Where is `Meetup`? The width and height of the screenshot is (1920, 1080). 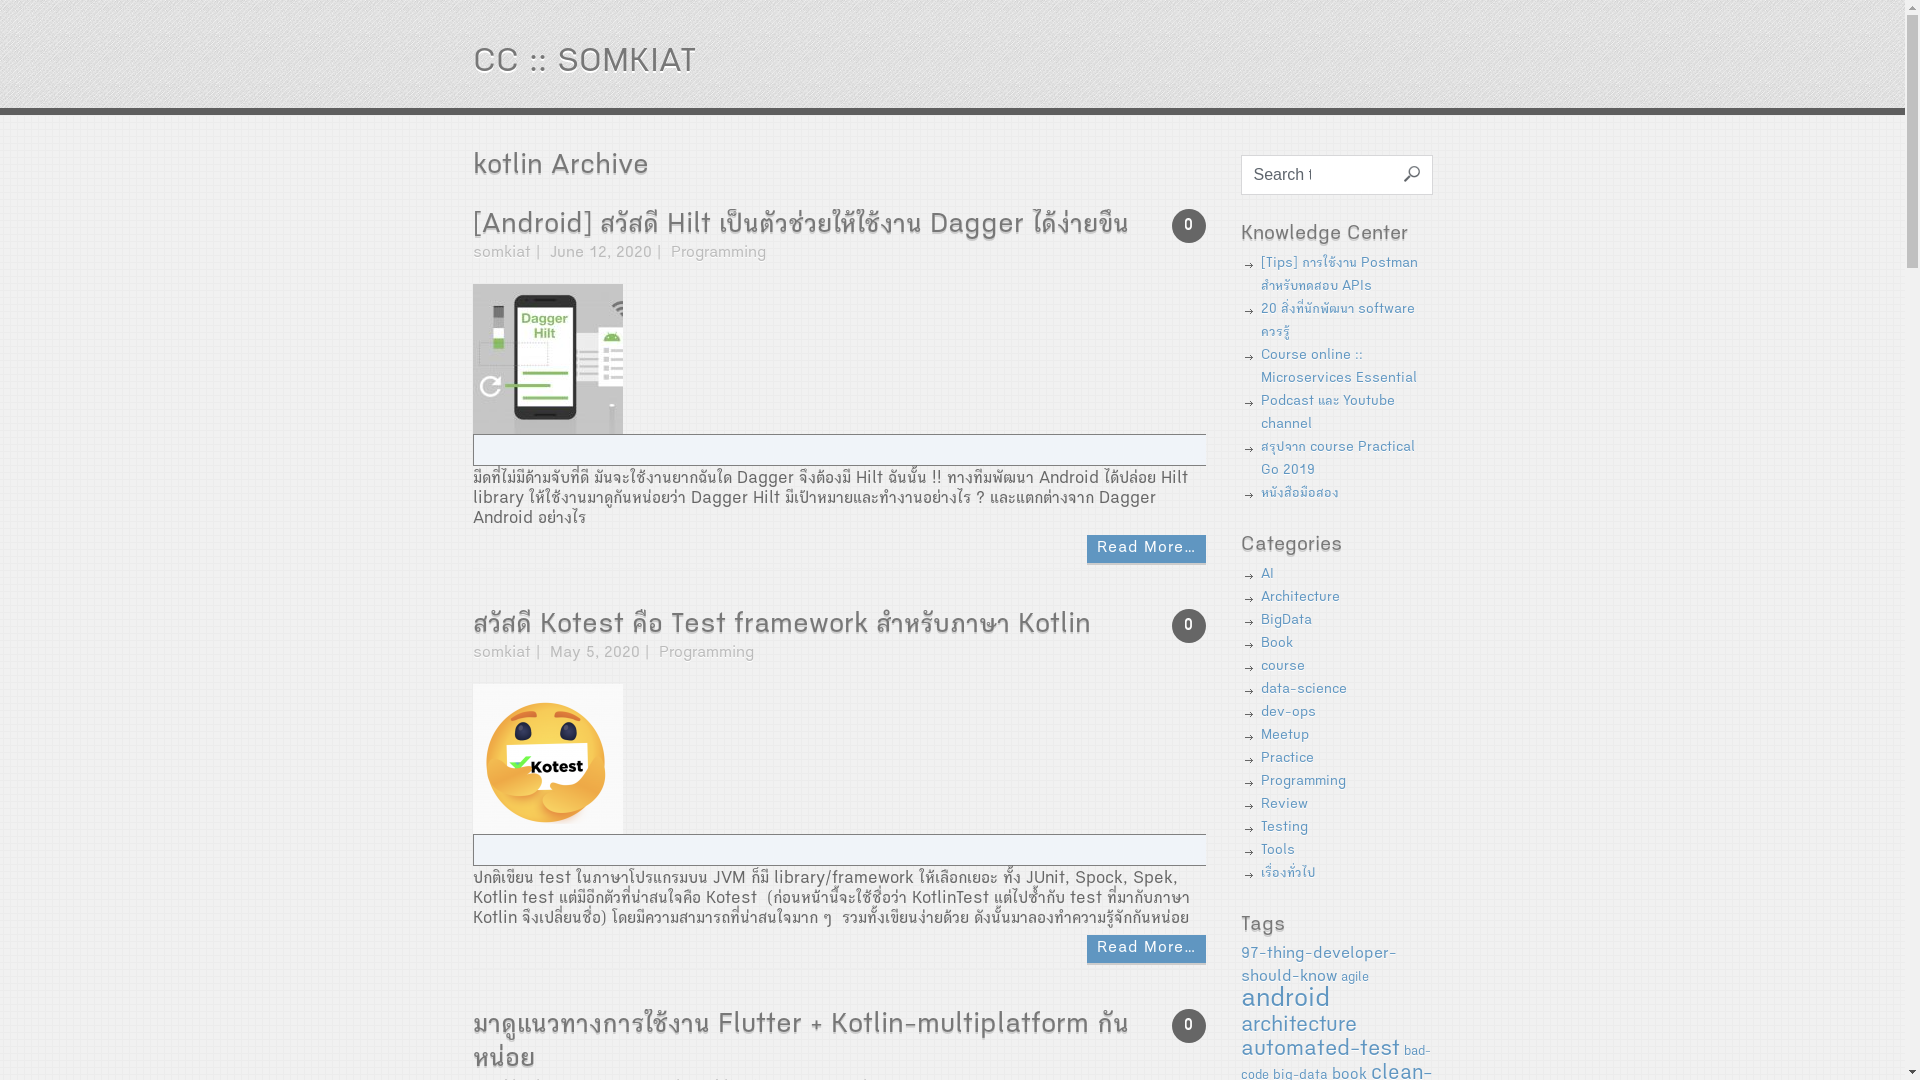
Meetup is located at coordinates (1284, 736).